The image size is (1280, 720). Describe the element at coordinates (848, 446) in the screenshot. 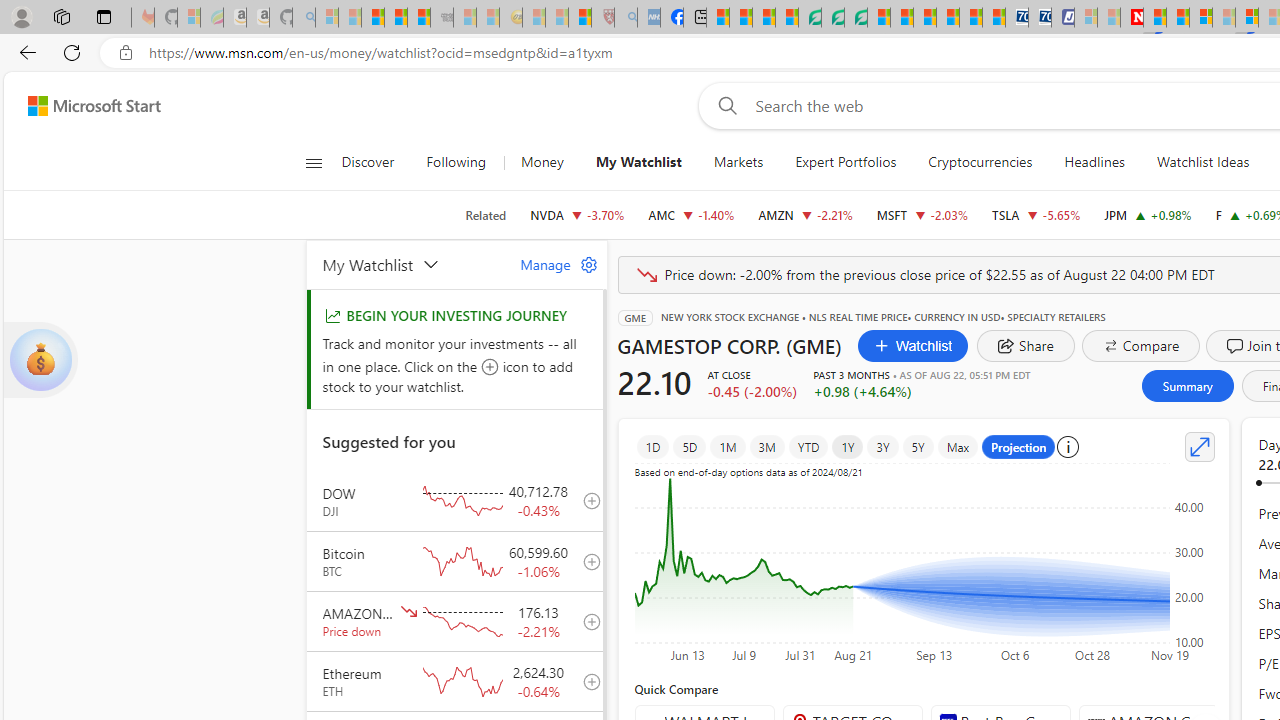

I see `1Y` at that location.